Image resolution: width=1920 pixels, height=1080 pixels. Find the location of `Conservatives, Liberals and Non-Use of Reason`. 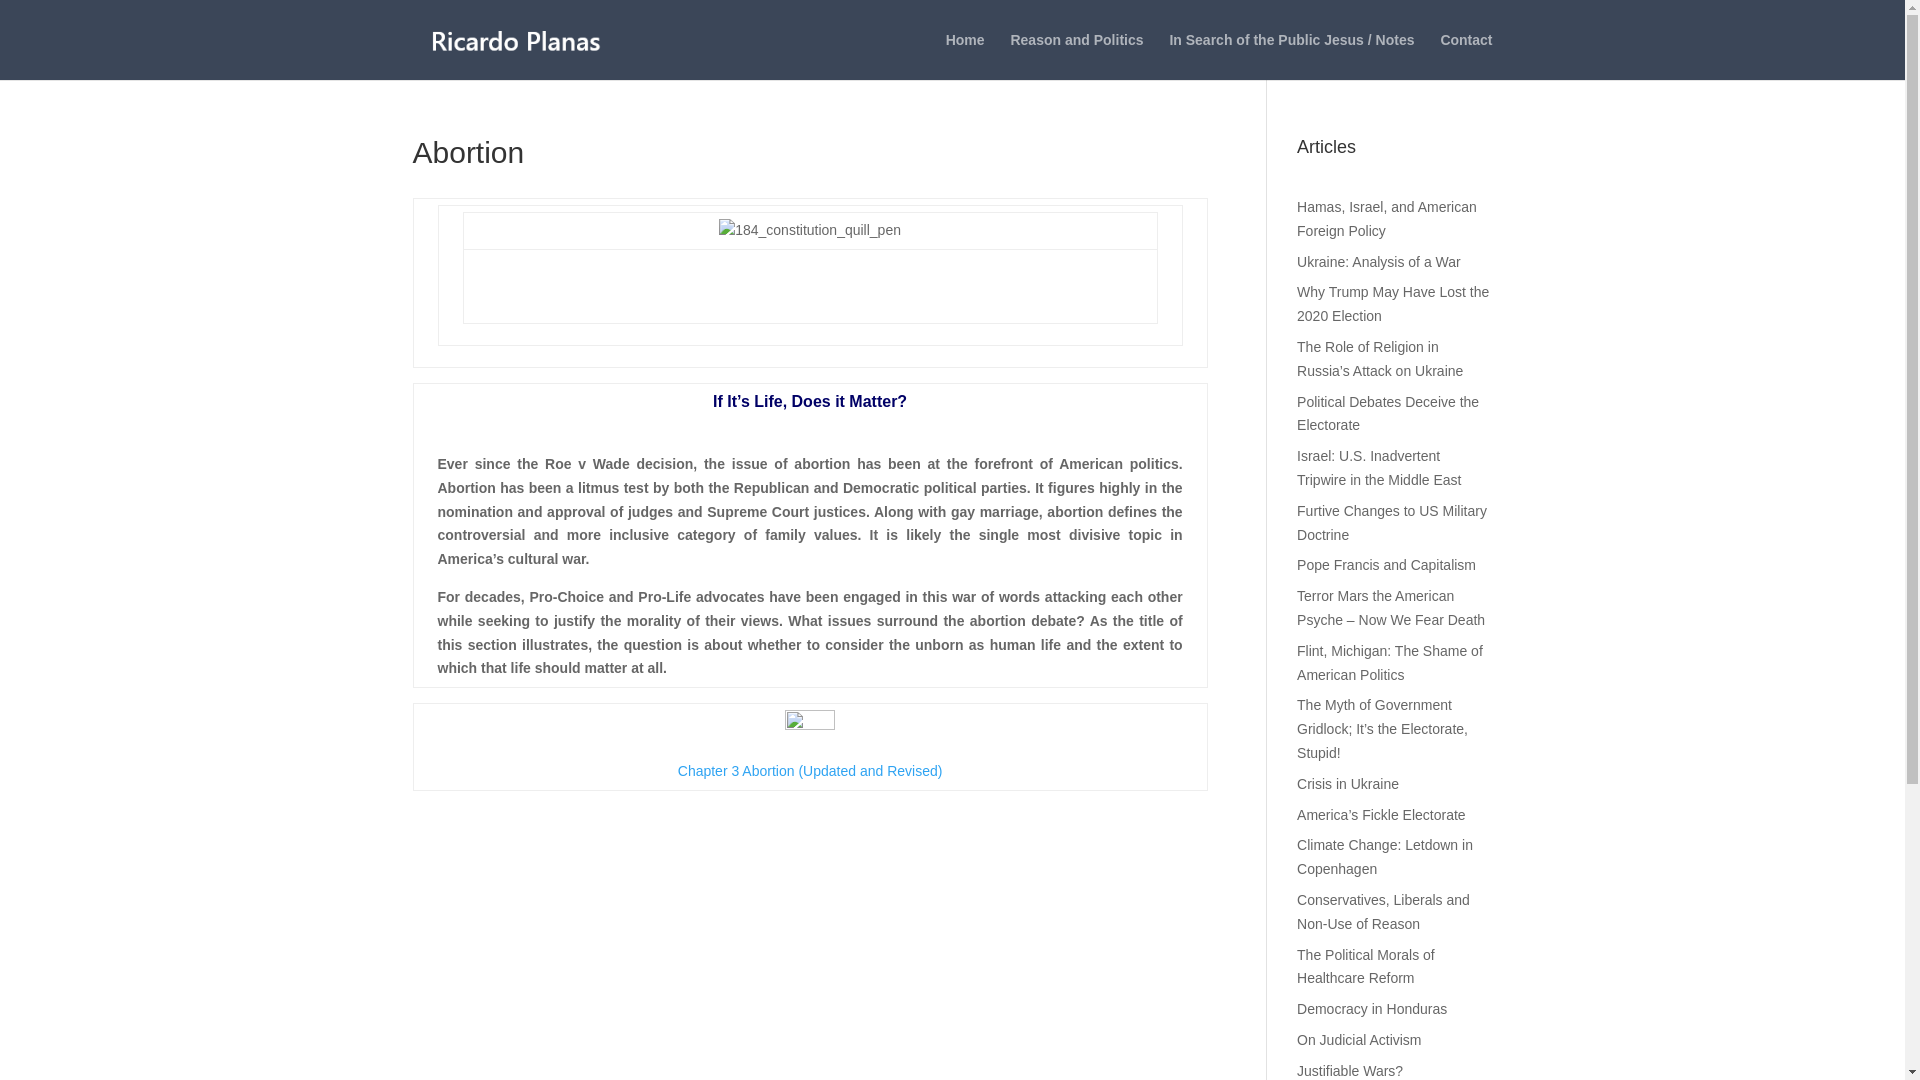

Conservatives, Liberals and Non-Use of Reason is located at coordinates (1384, 912).